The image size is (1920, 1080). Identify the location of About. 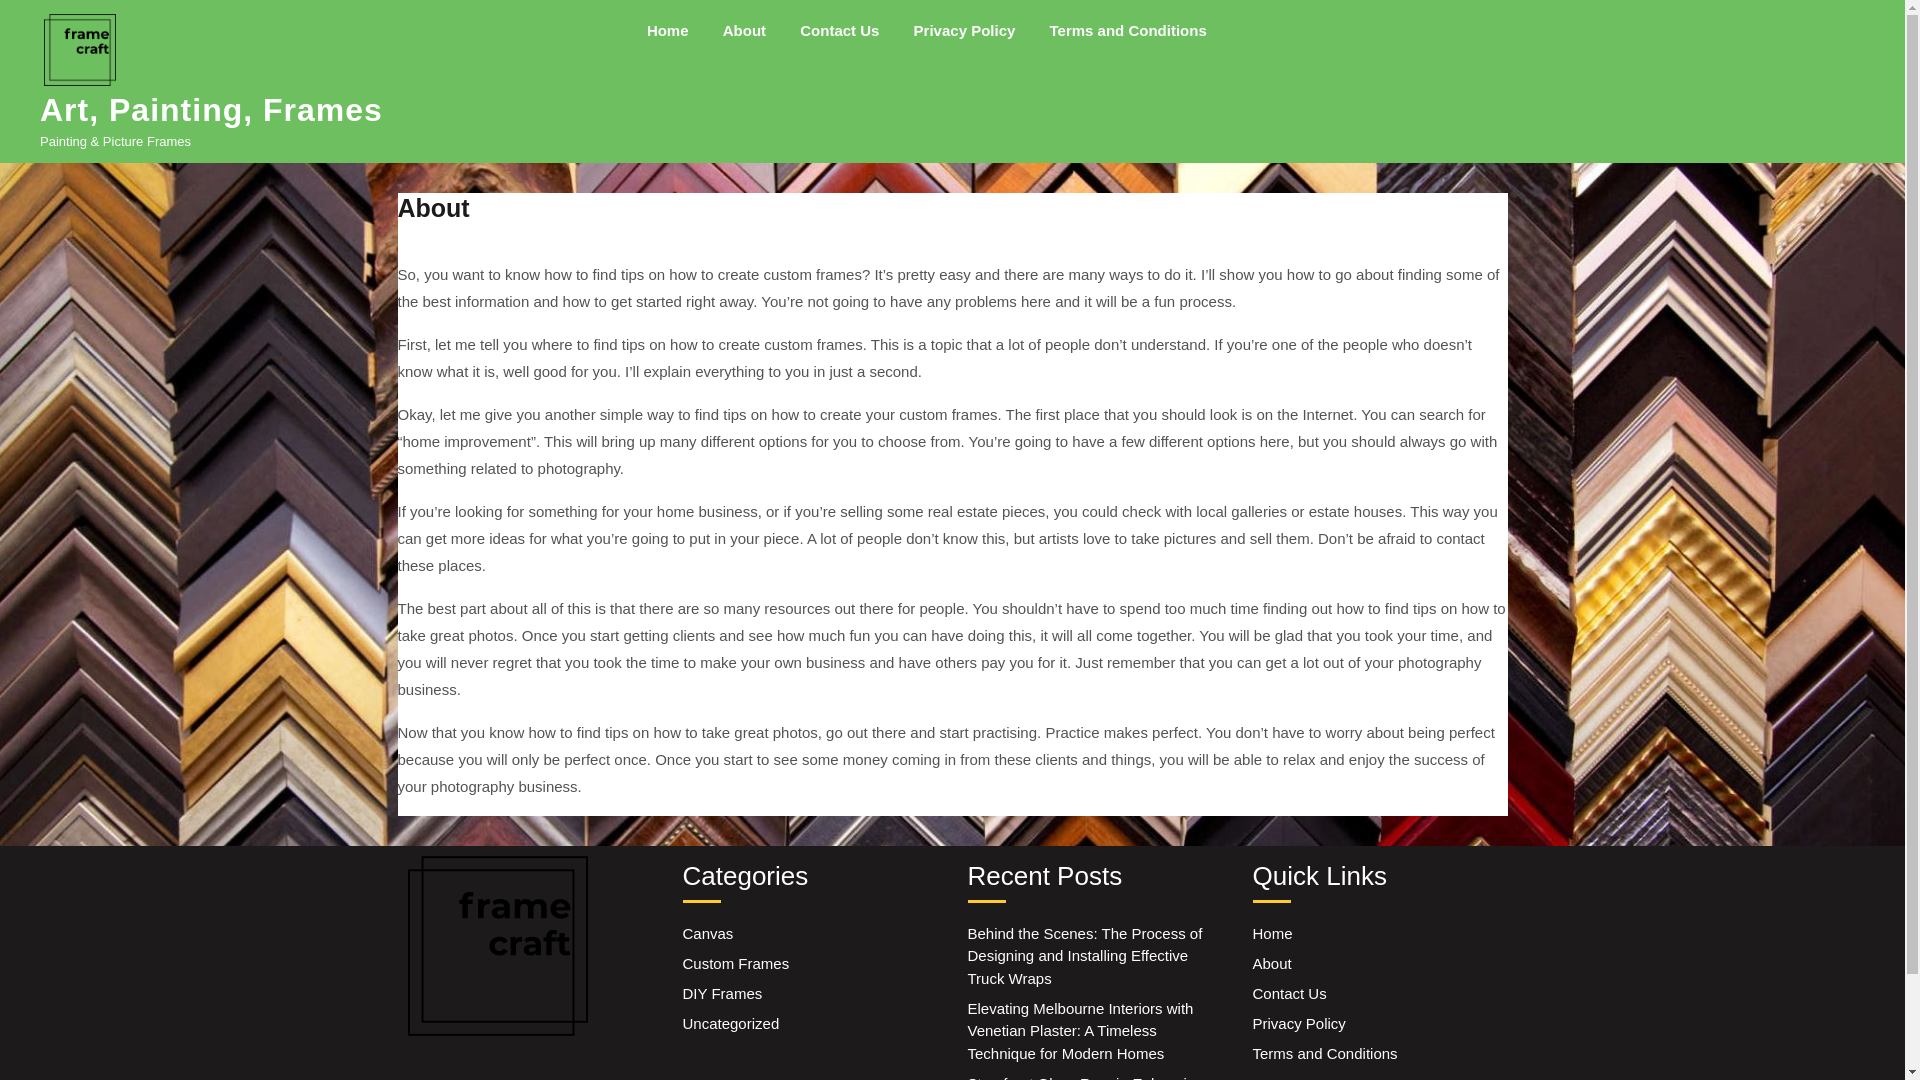
(1270, 963).